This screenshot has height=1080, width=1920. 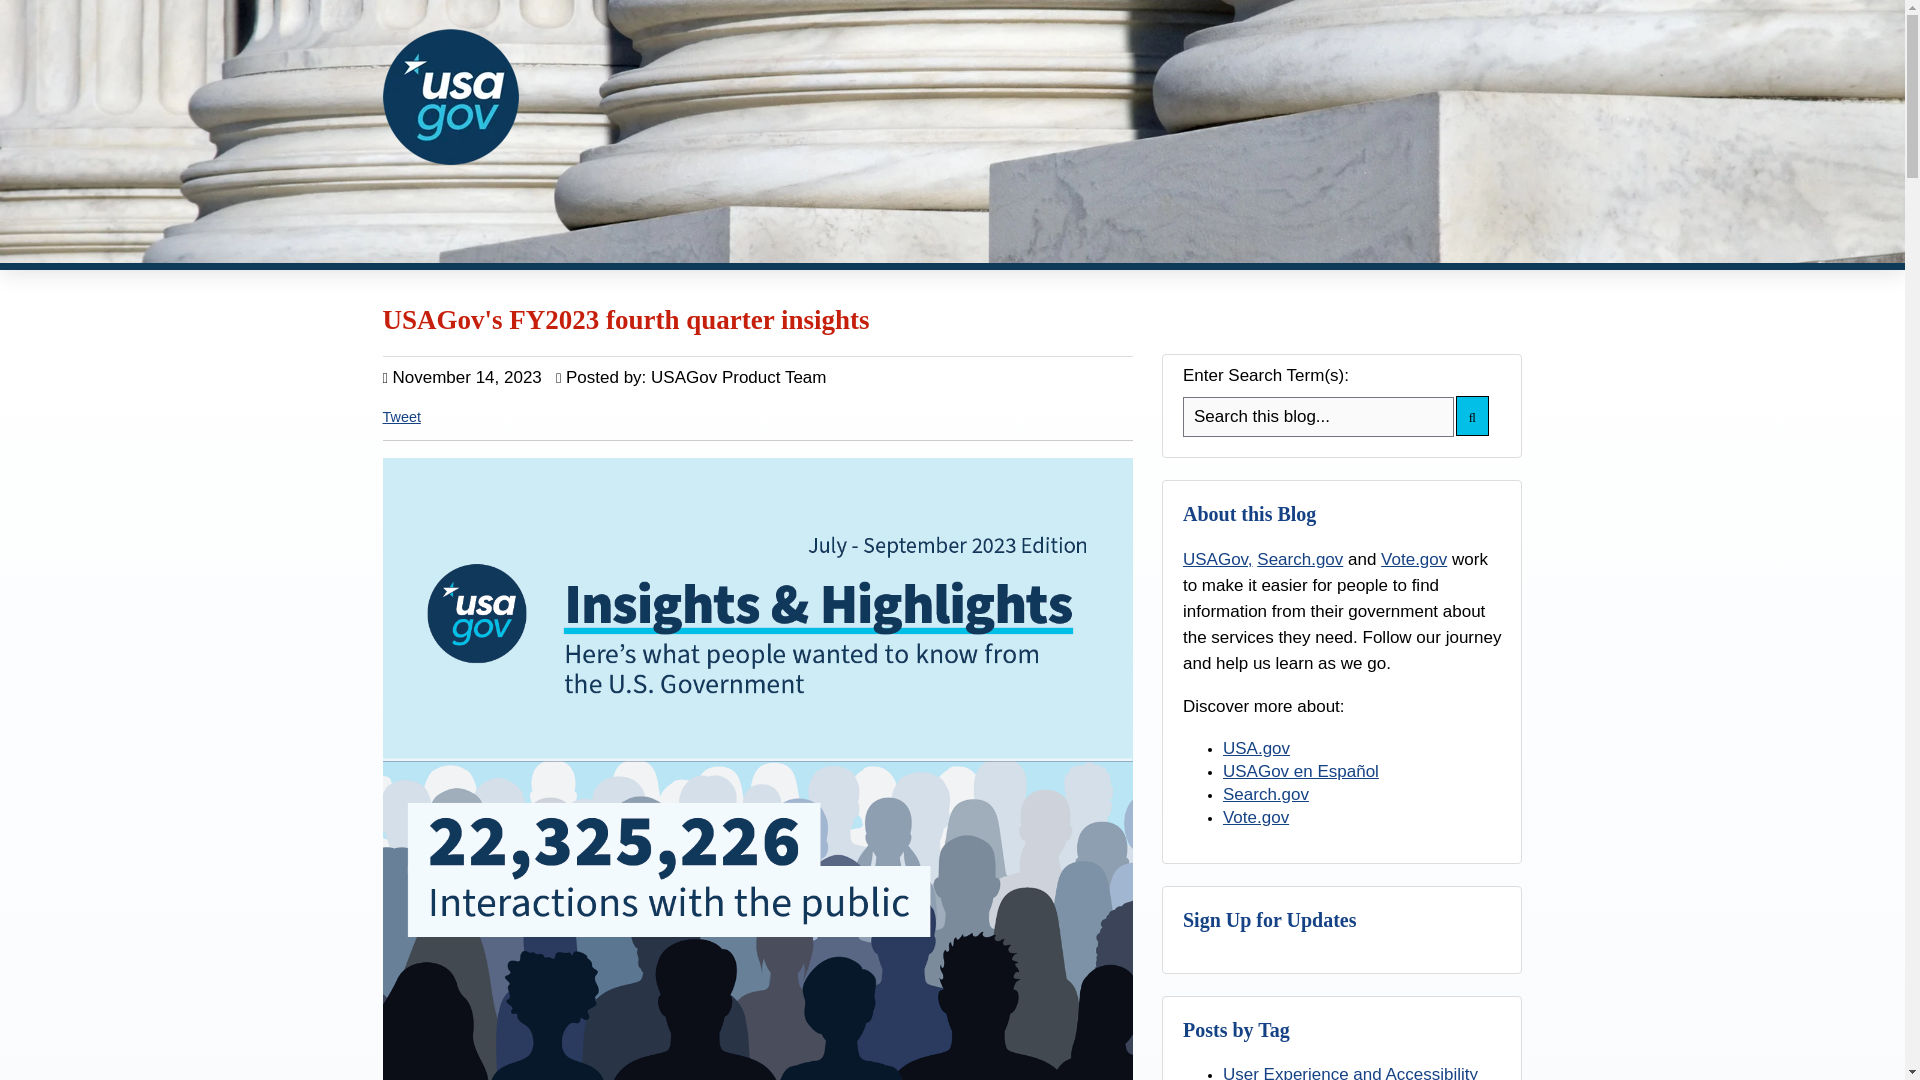 I want to click on Search.gov, so click(x=1266, y=794).